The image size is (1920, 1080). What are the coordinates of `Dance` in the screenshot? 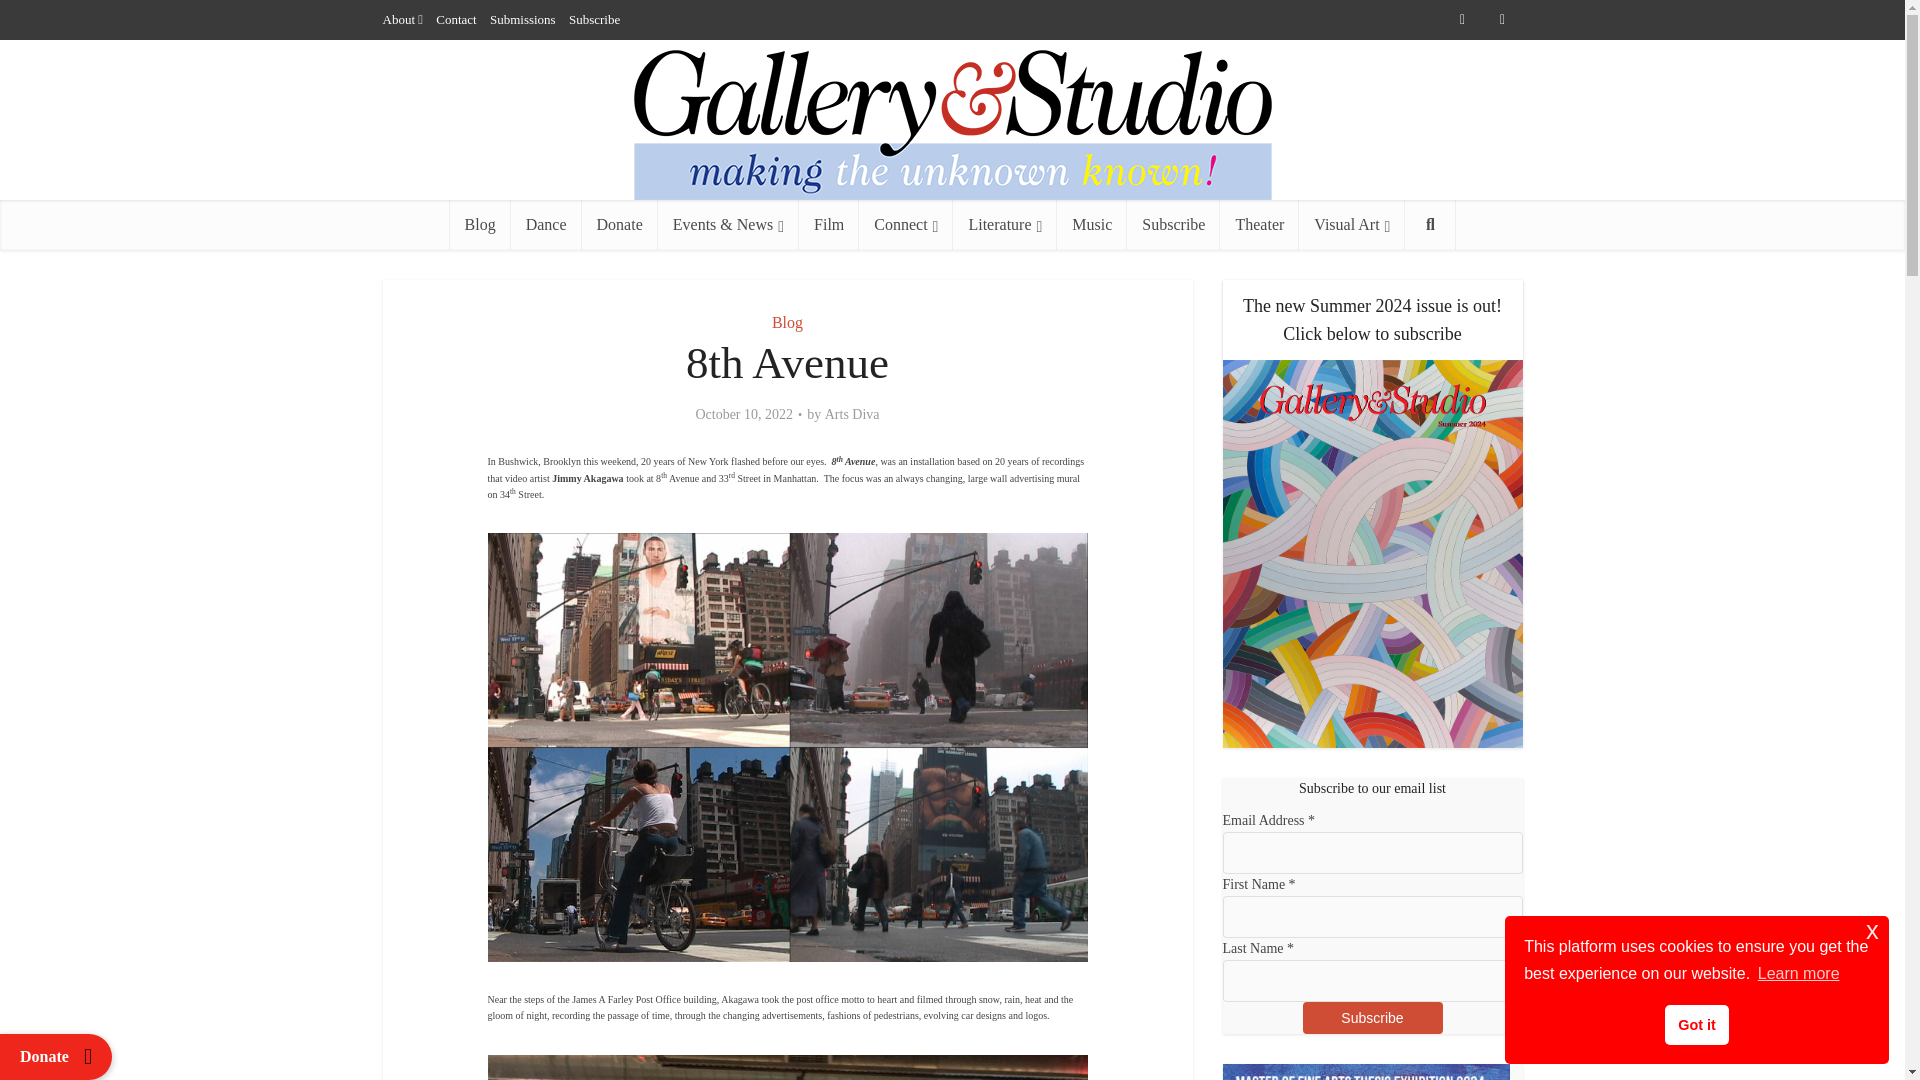 It's located at (546, 224).